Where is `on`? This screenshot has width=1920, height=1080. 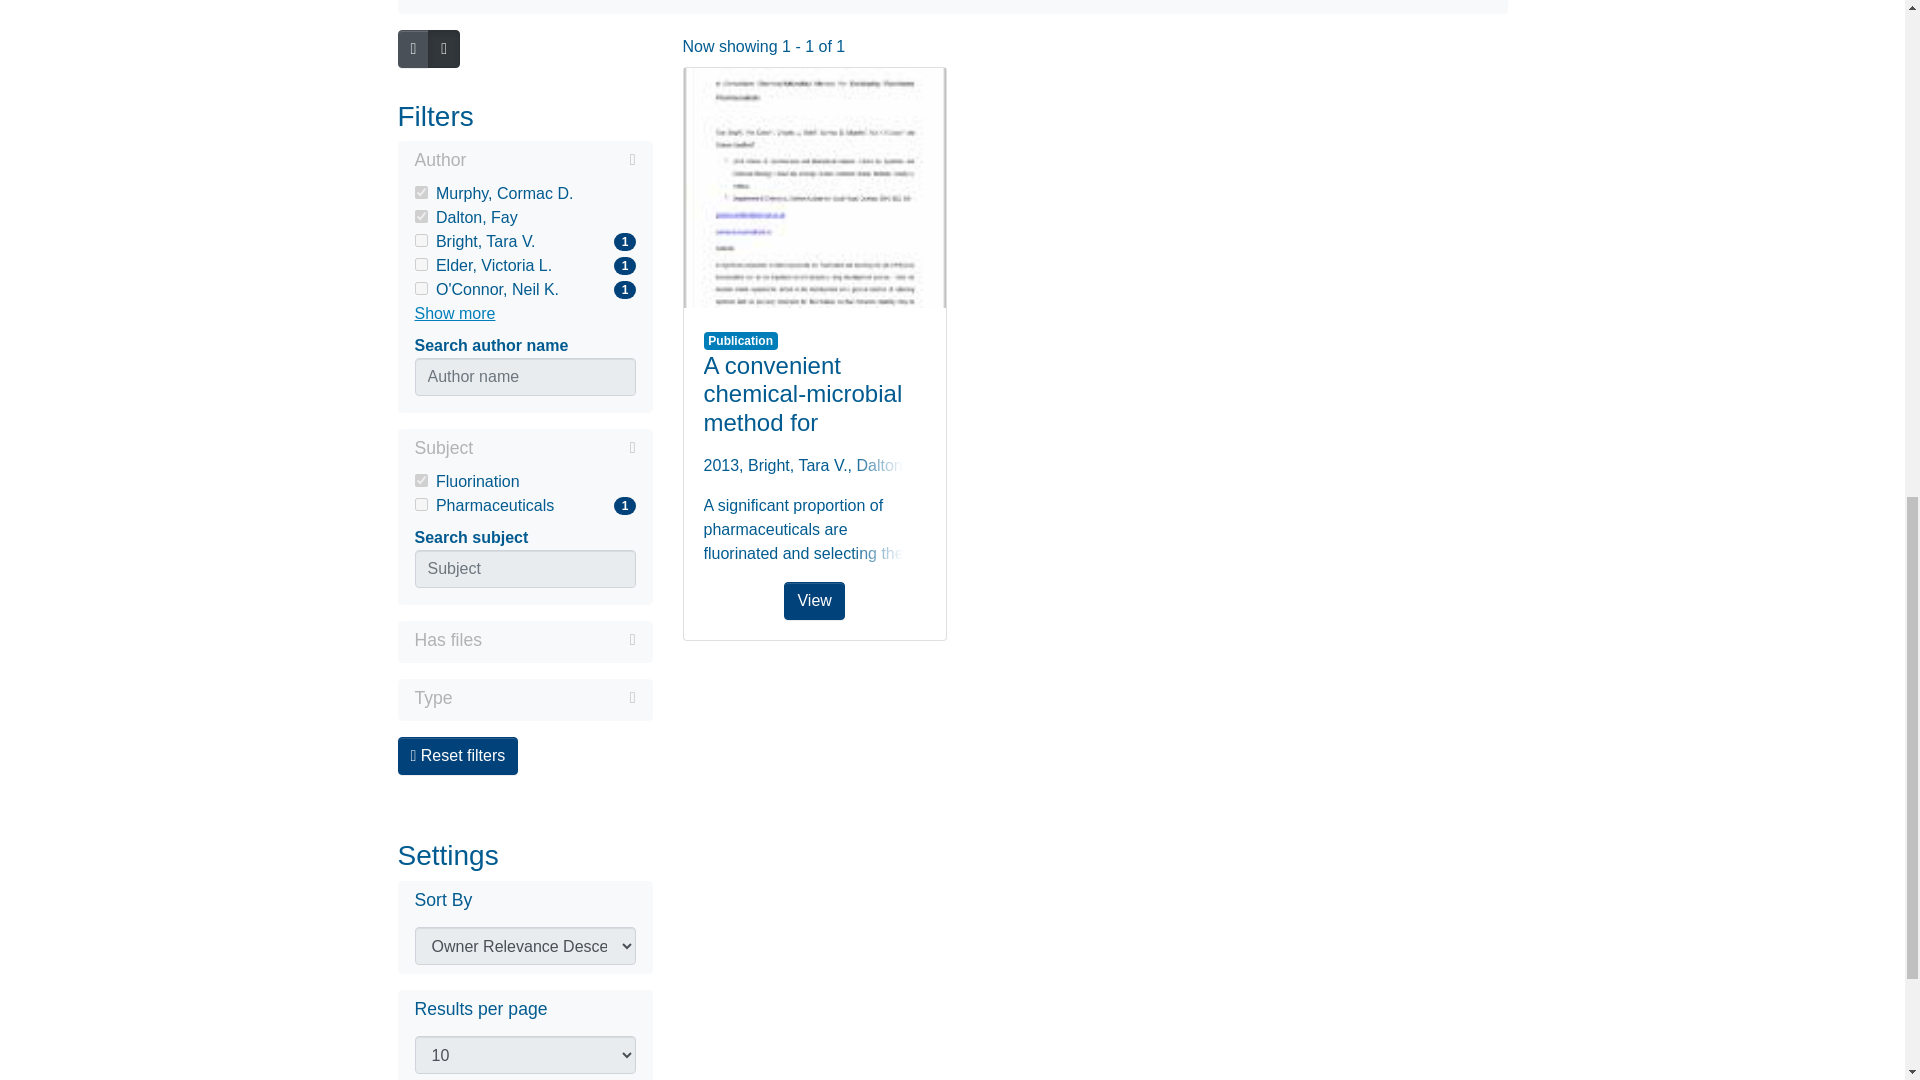 on is located at coordinates (420, 288).